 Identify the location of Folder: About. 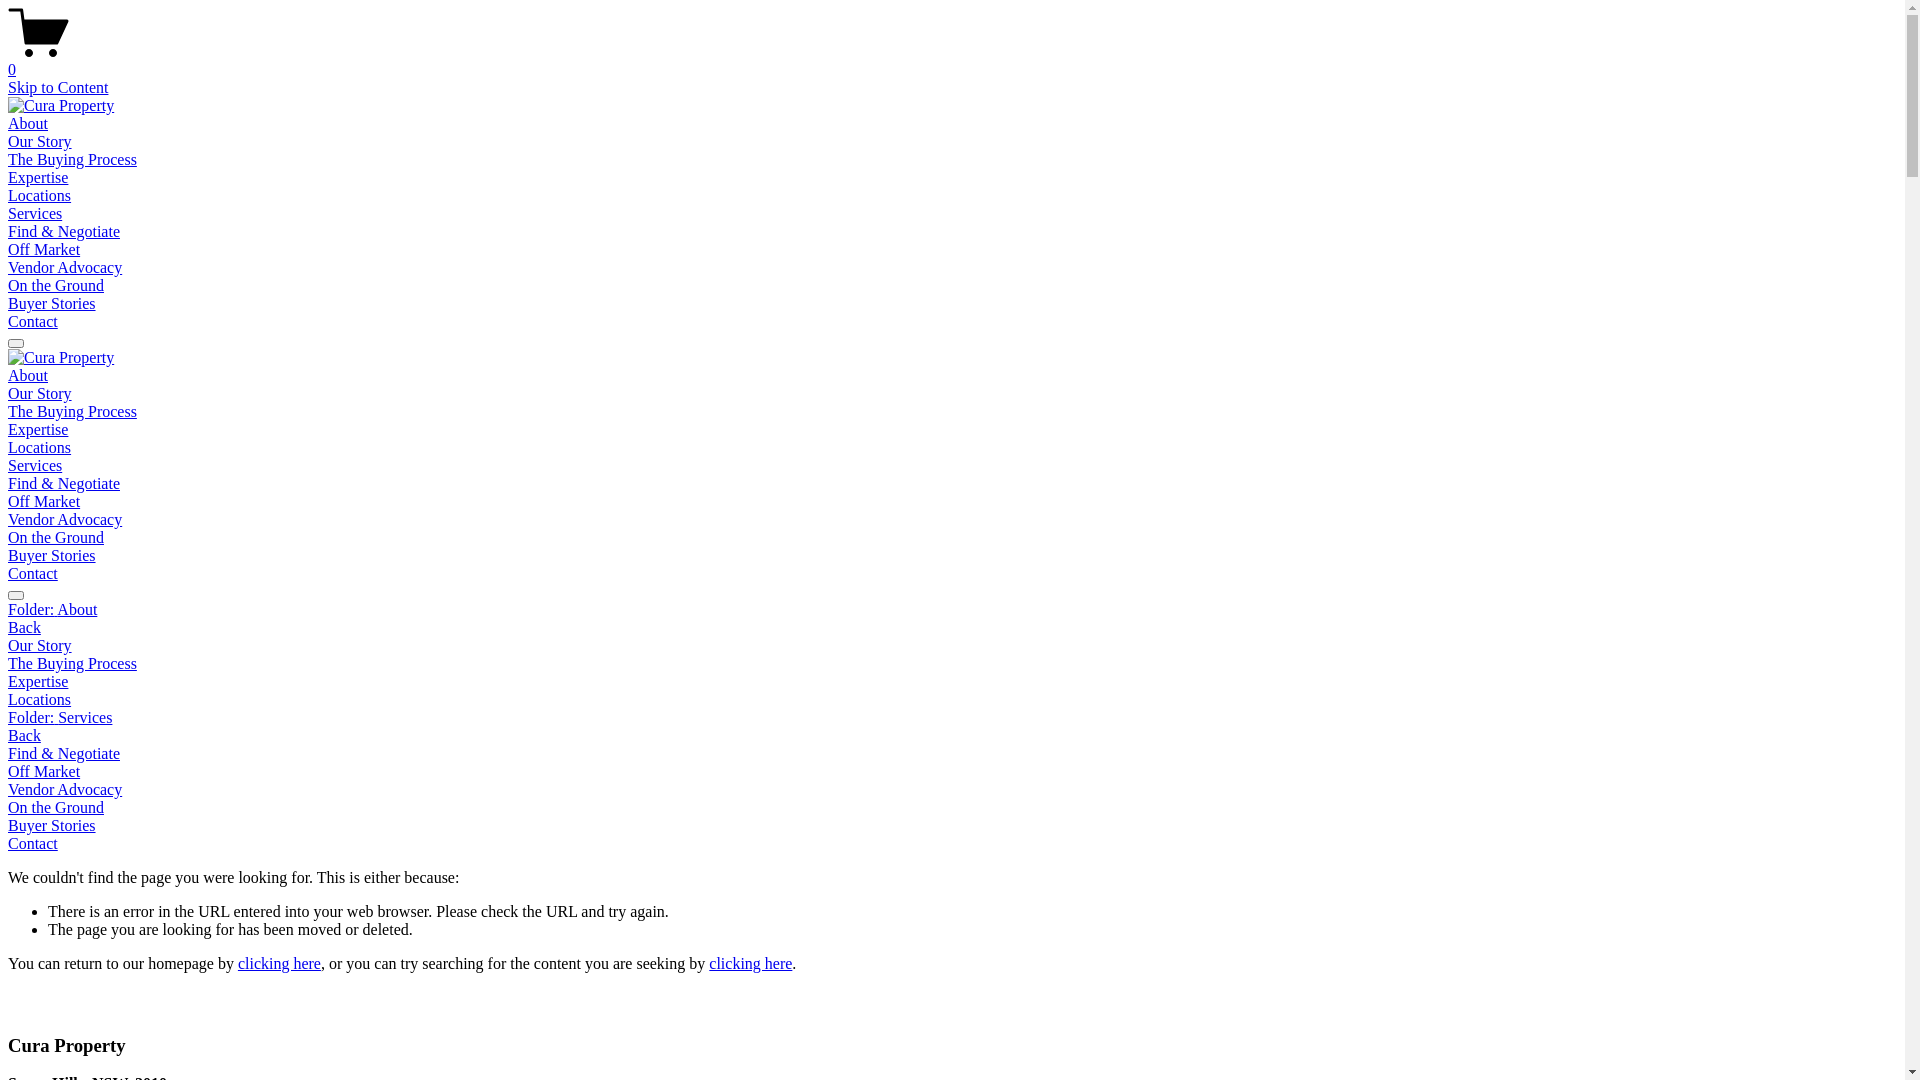
(952, 610).